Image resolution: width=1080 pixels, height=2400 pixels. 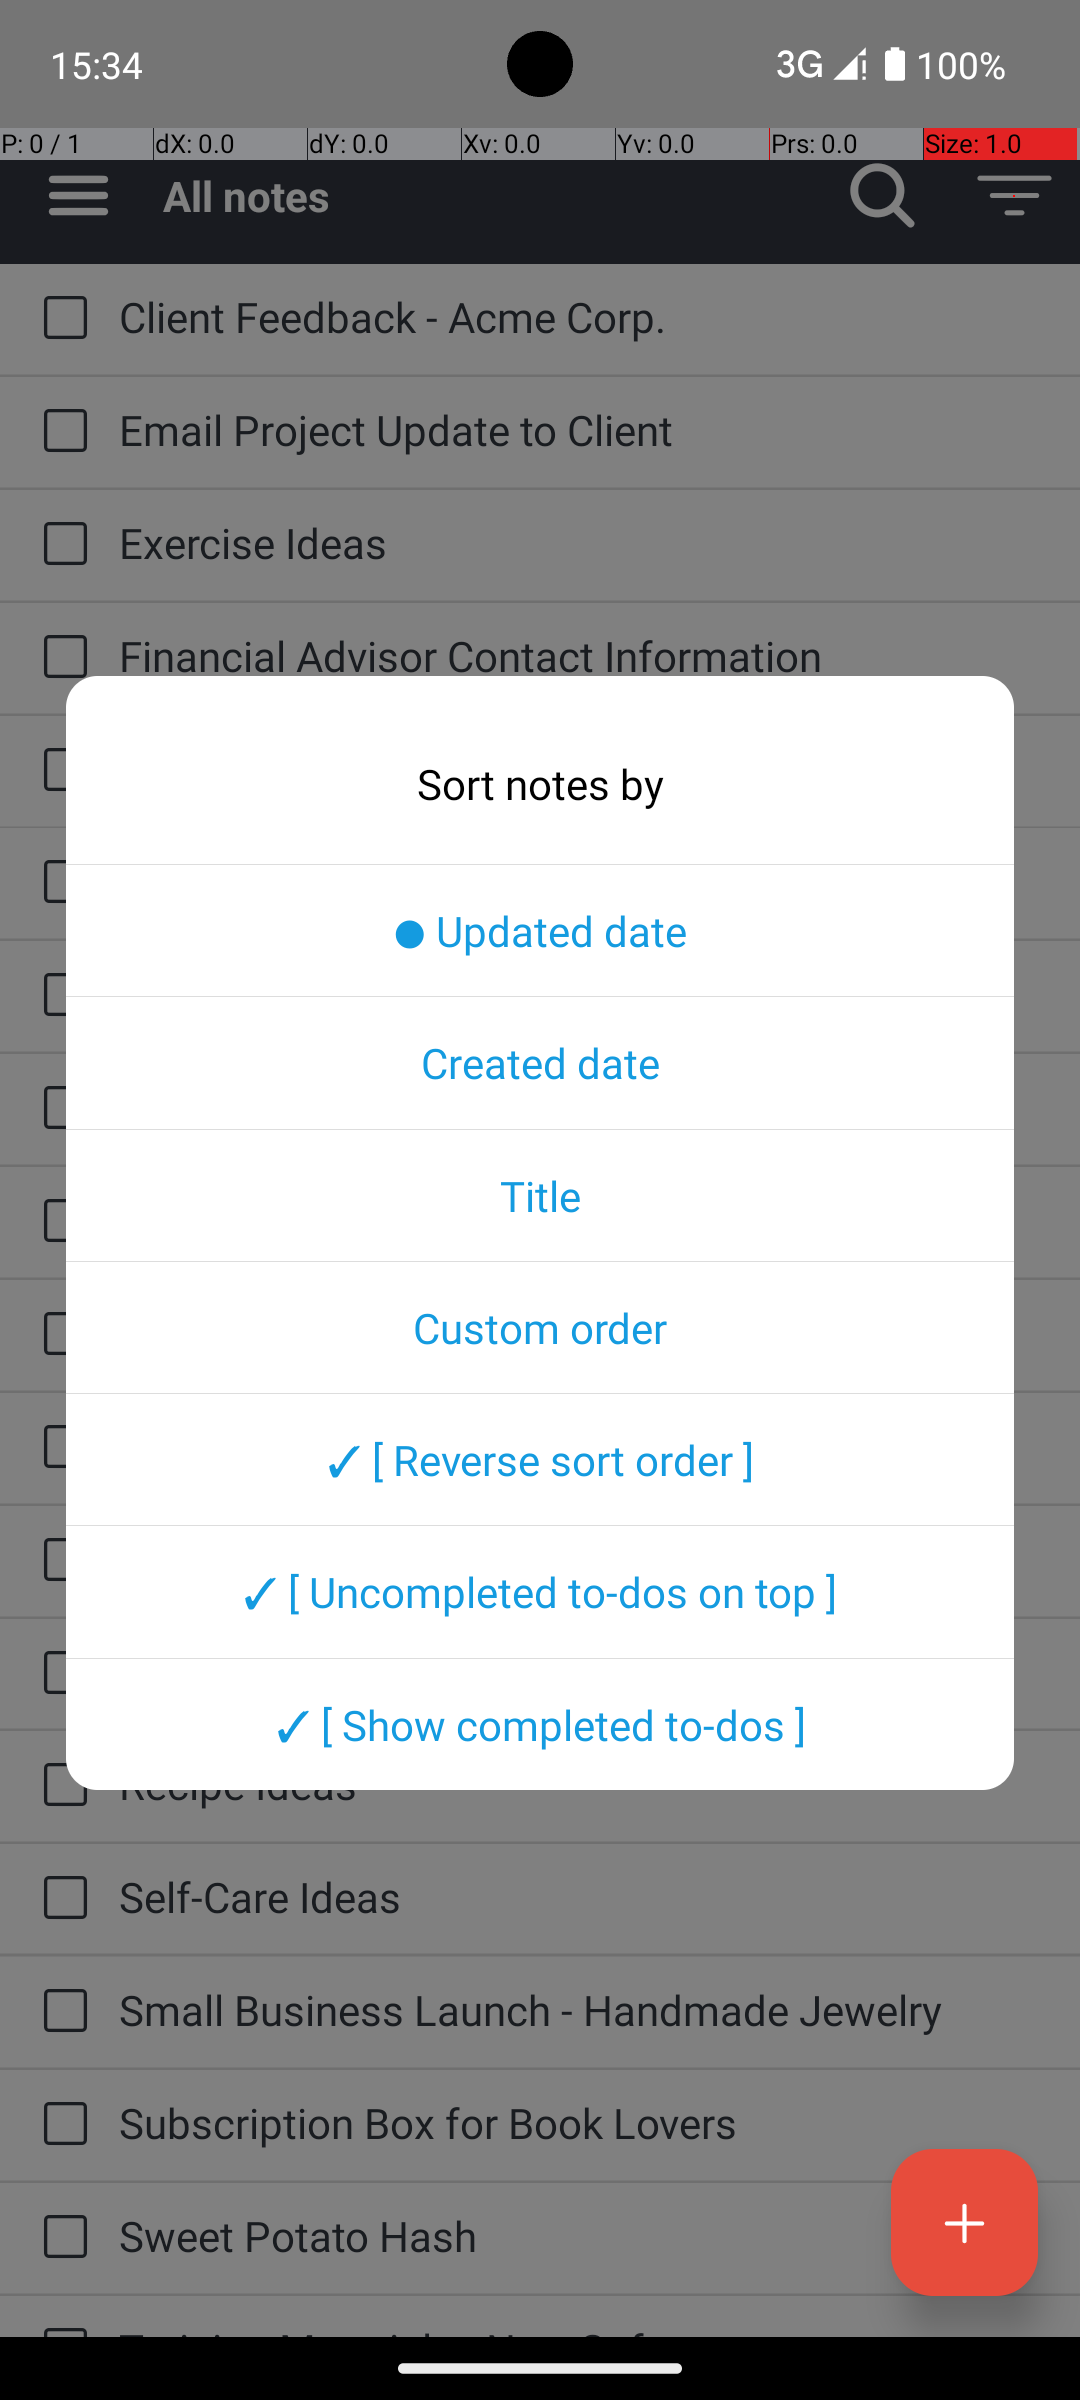 What do you see at coordinates (60, 883) in the screenshot?
I see `to-do: Grocery List` at bounding box center [60, 883].